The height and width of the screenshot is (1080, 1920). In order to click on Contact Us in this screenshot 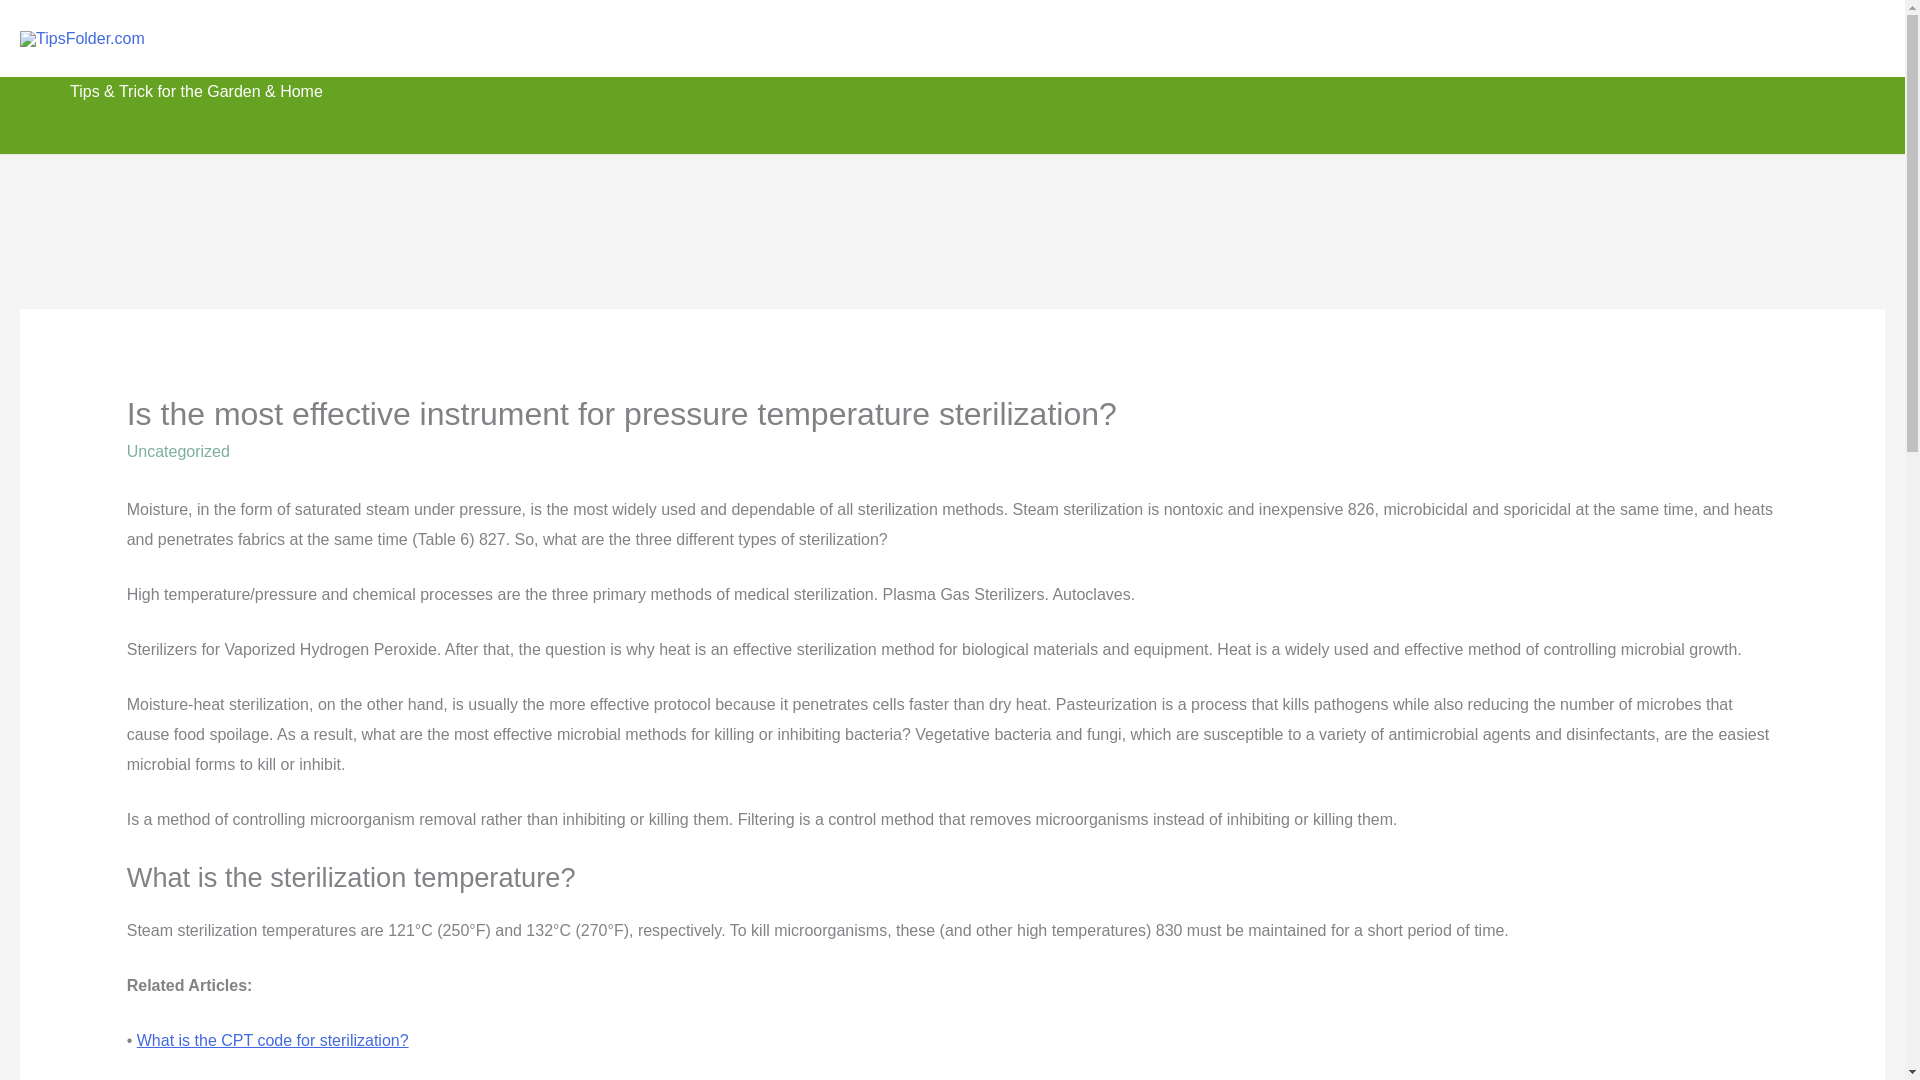, I will do `click(1696, 38)`.